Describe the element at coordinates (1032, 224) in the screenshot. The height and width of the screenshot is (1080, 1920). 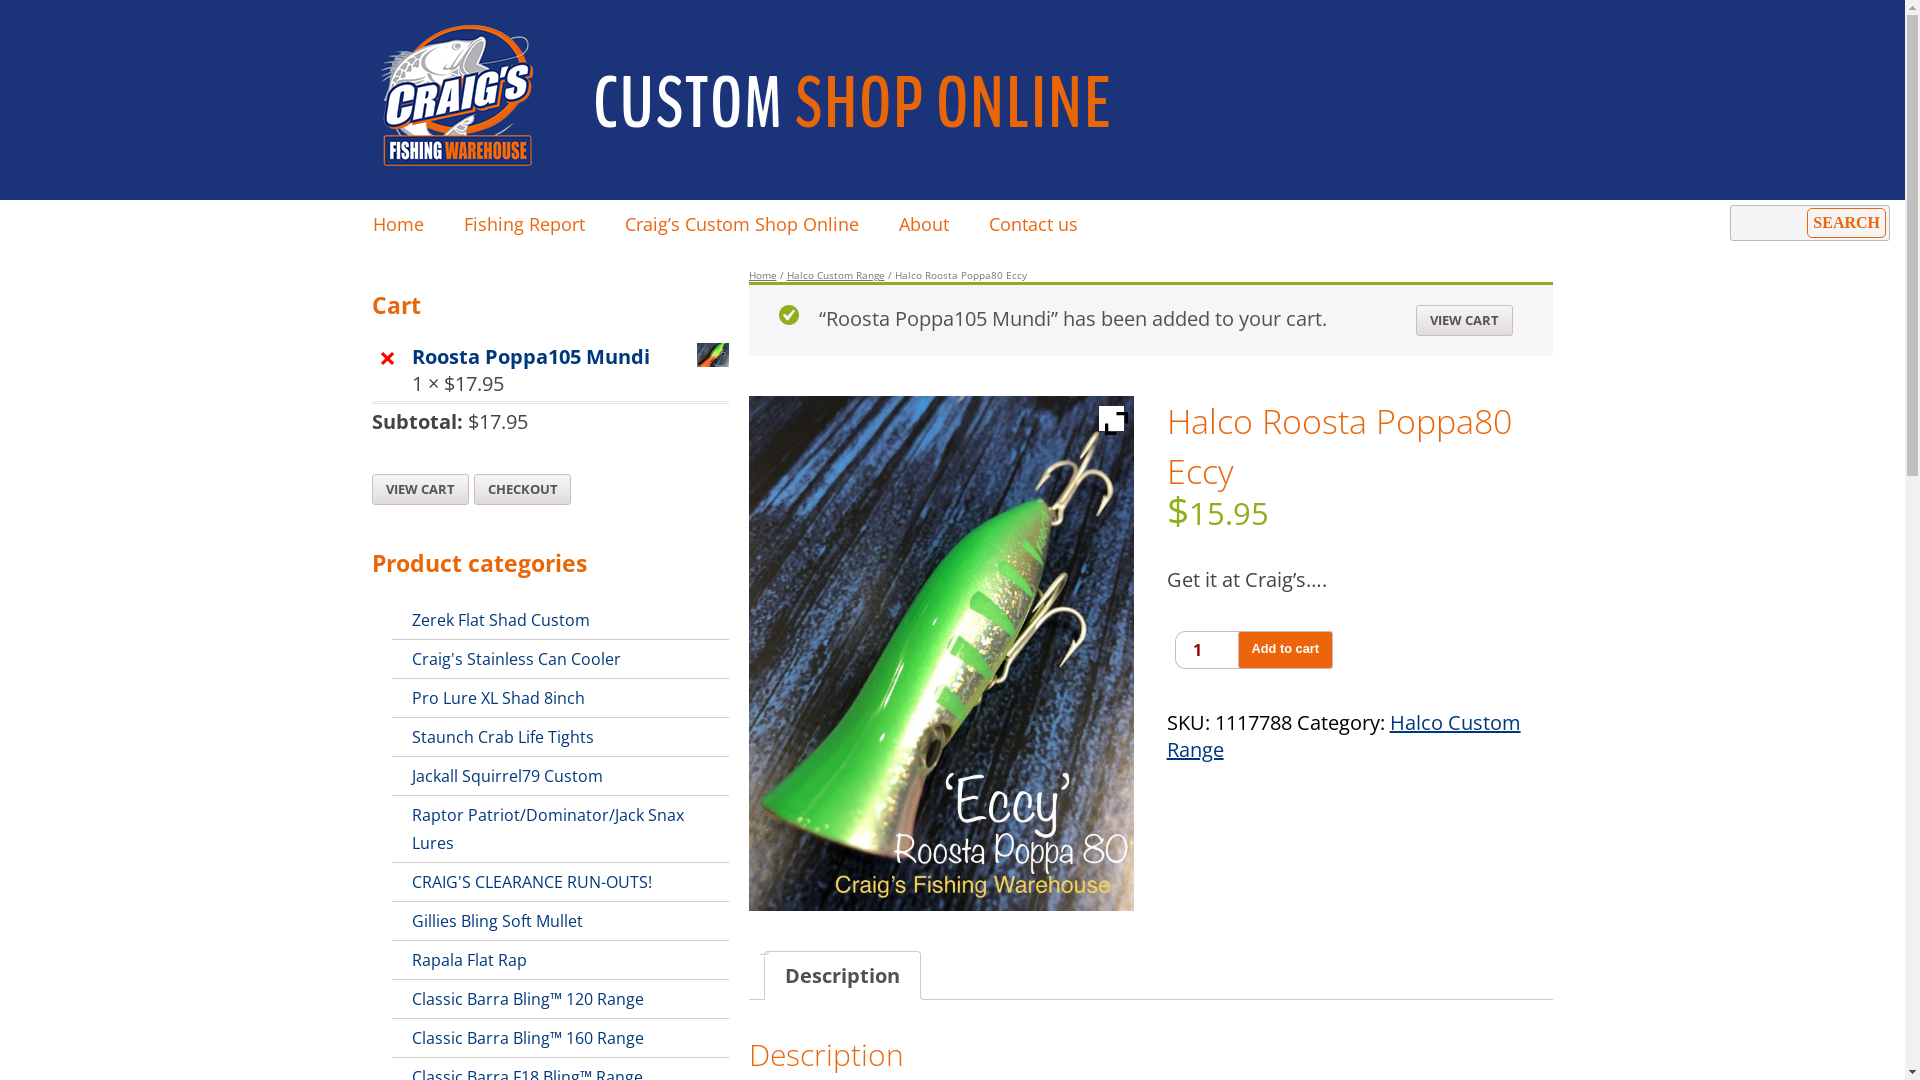
I see `Contact us` at that location.